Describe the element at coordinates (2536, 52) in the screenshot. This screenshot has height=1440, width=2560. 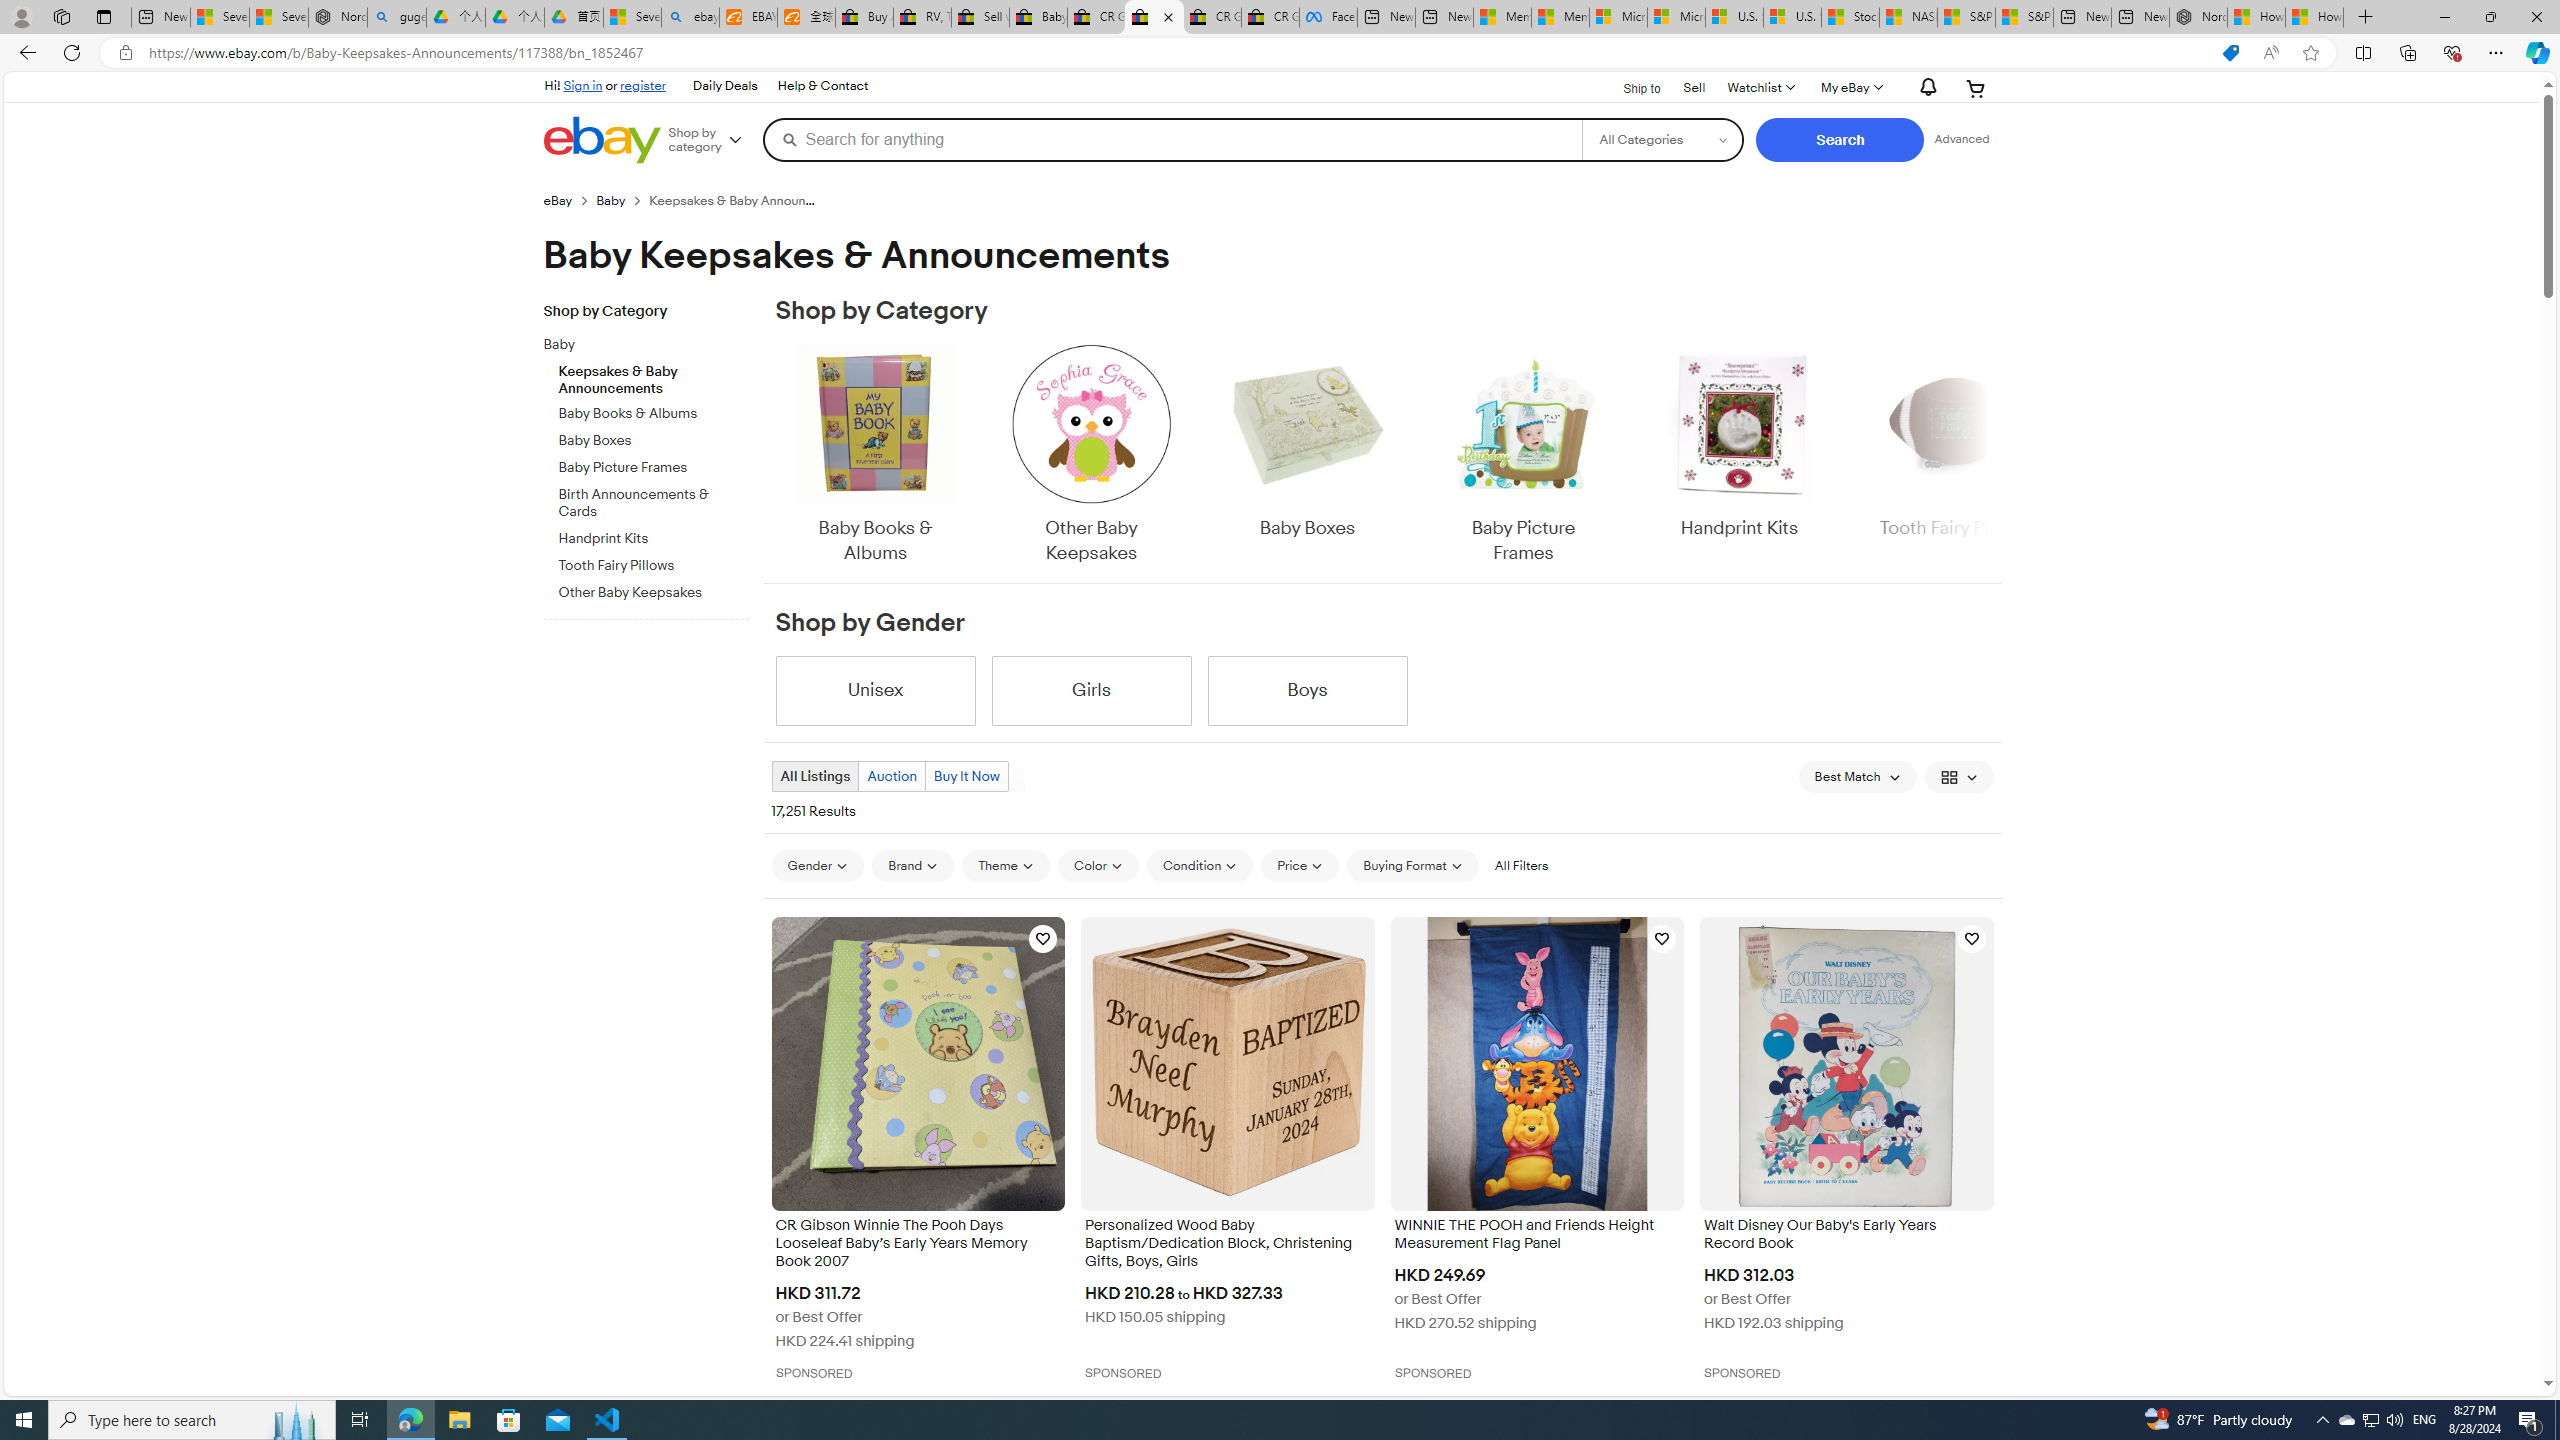
I see `Copilot (Ctrl+Shift+.)` at that location.